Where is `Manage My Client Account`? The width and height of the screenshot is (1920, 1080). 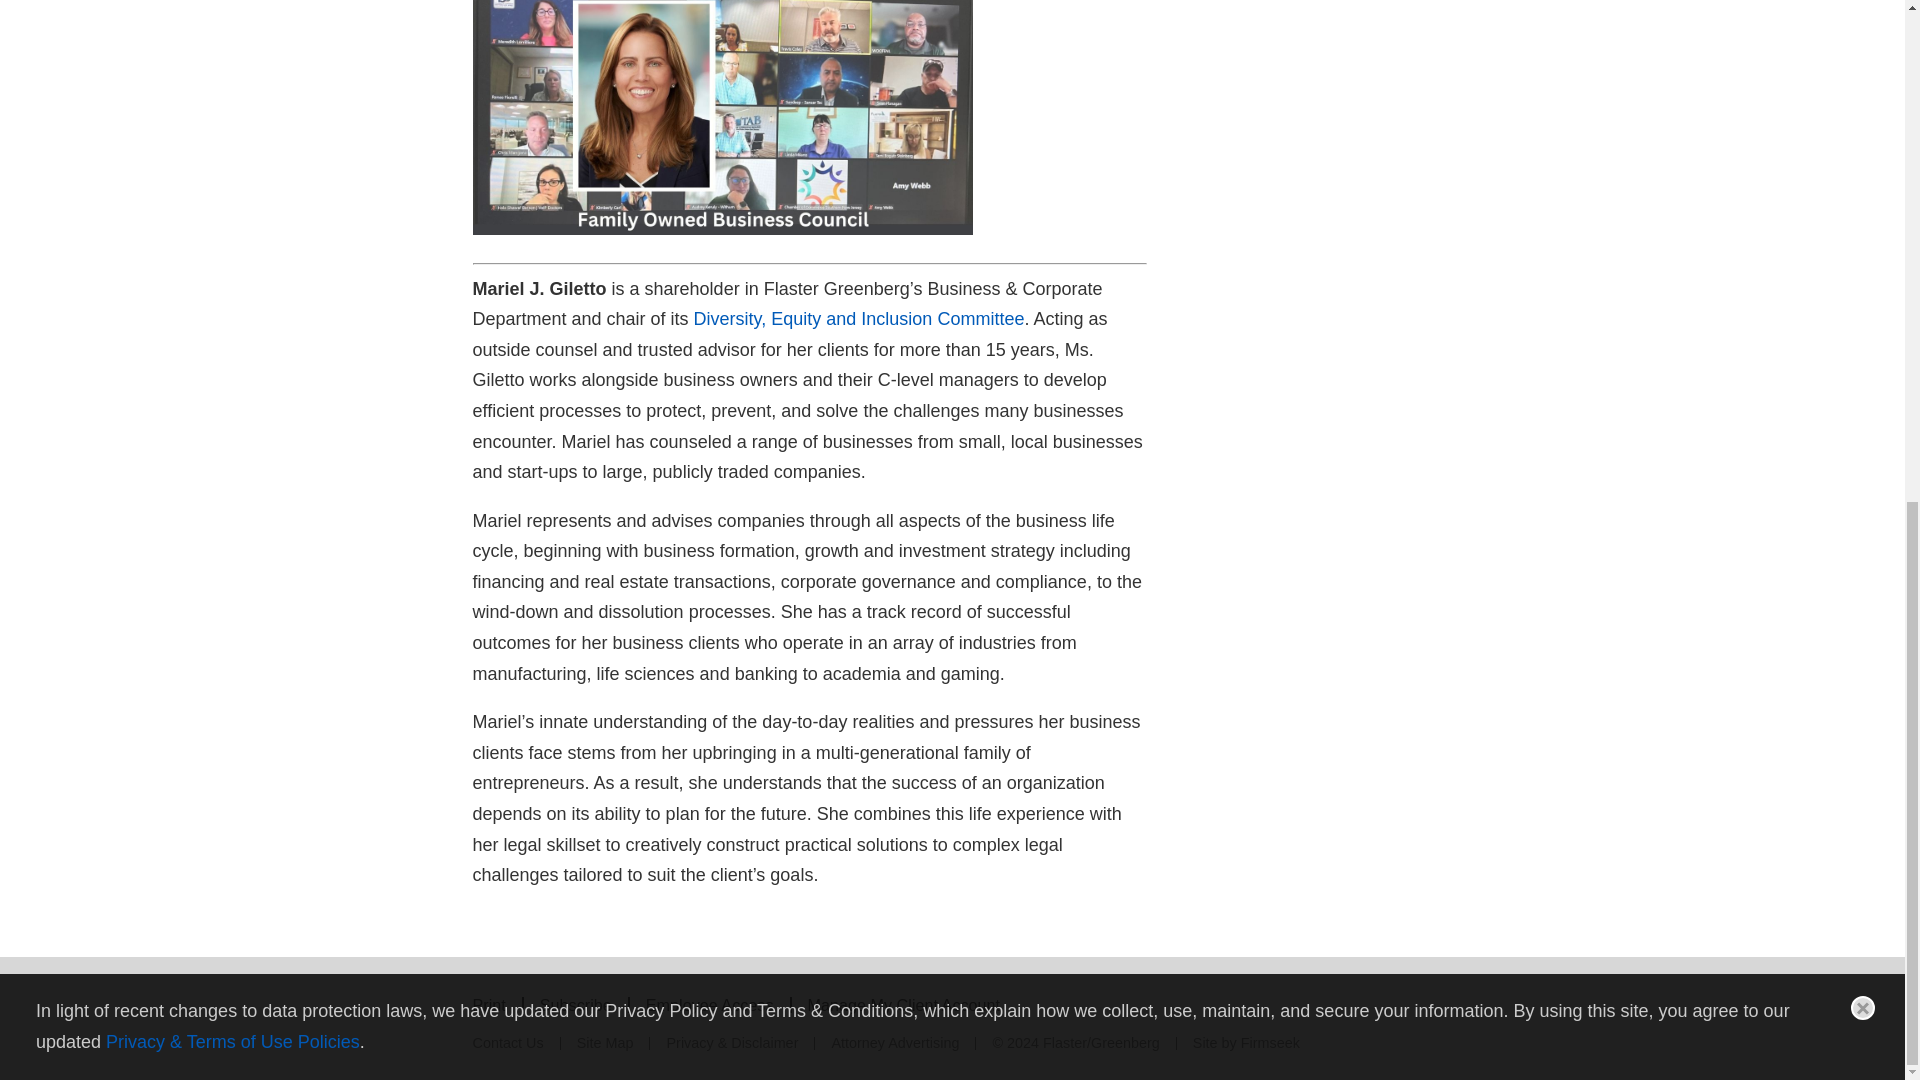
Manage My Client Account is located at coordinates (904, 1004).